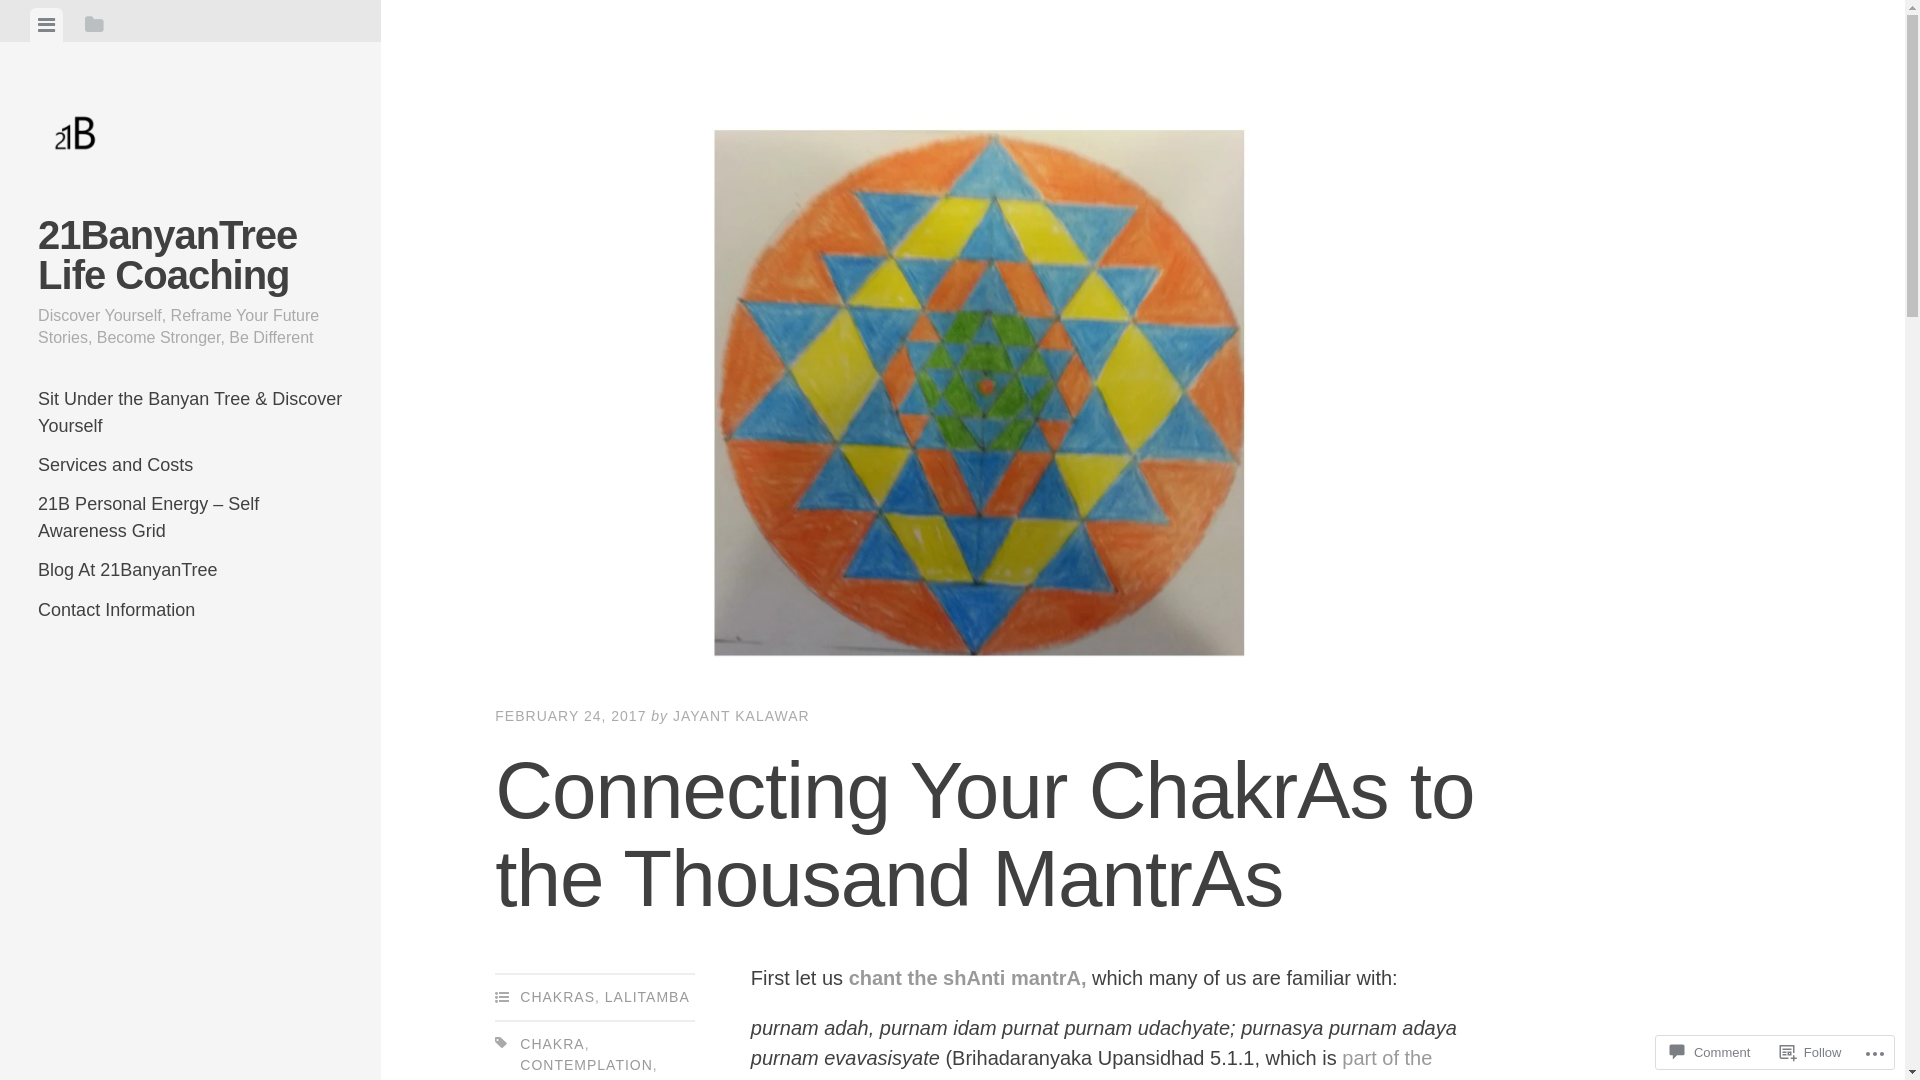 The height and width of the screenshot is (1080, 1920). Describe the element at coordinates (1811, 1052) in the screenshot. I see `Follow` at that location.